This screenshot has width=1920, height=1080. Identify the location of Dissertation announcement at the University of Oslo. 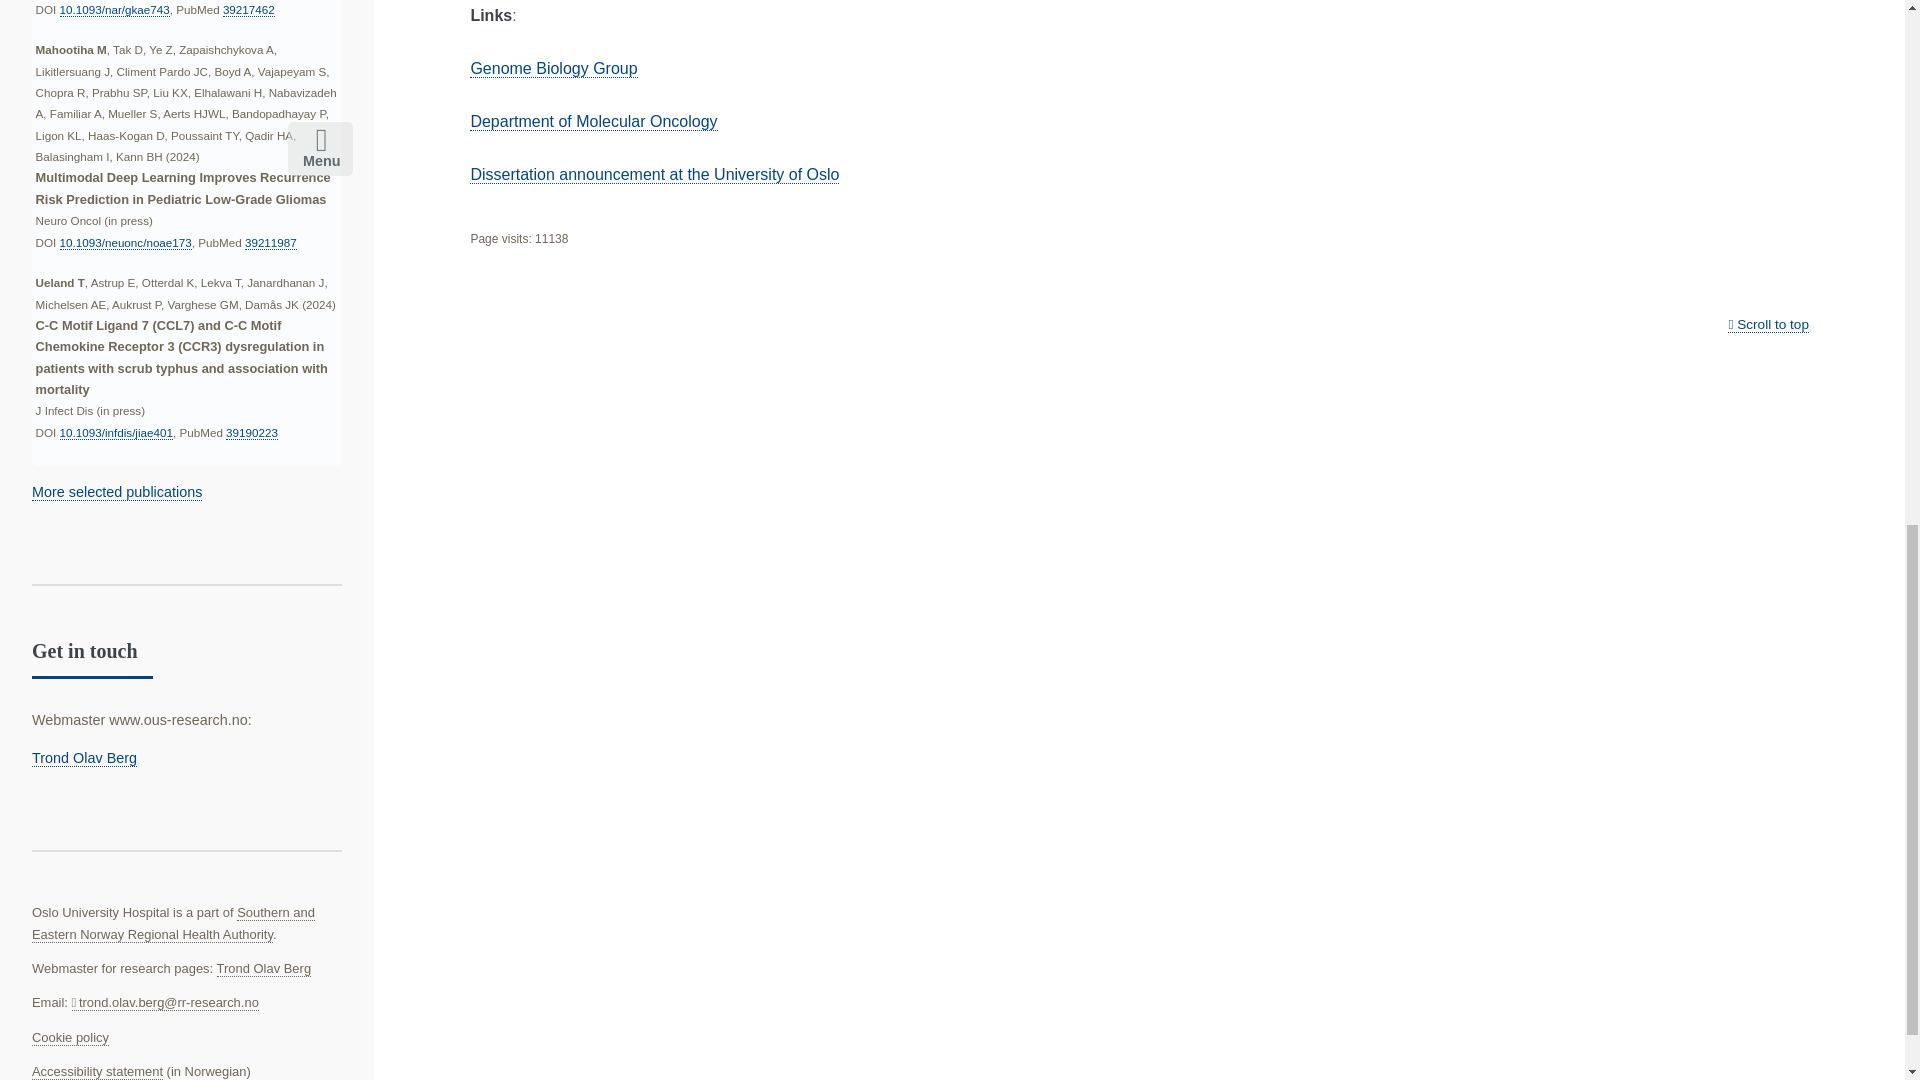
(654, 174).